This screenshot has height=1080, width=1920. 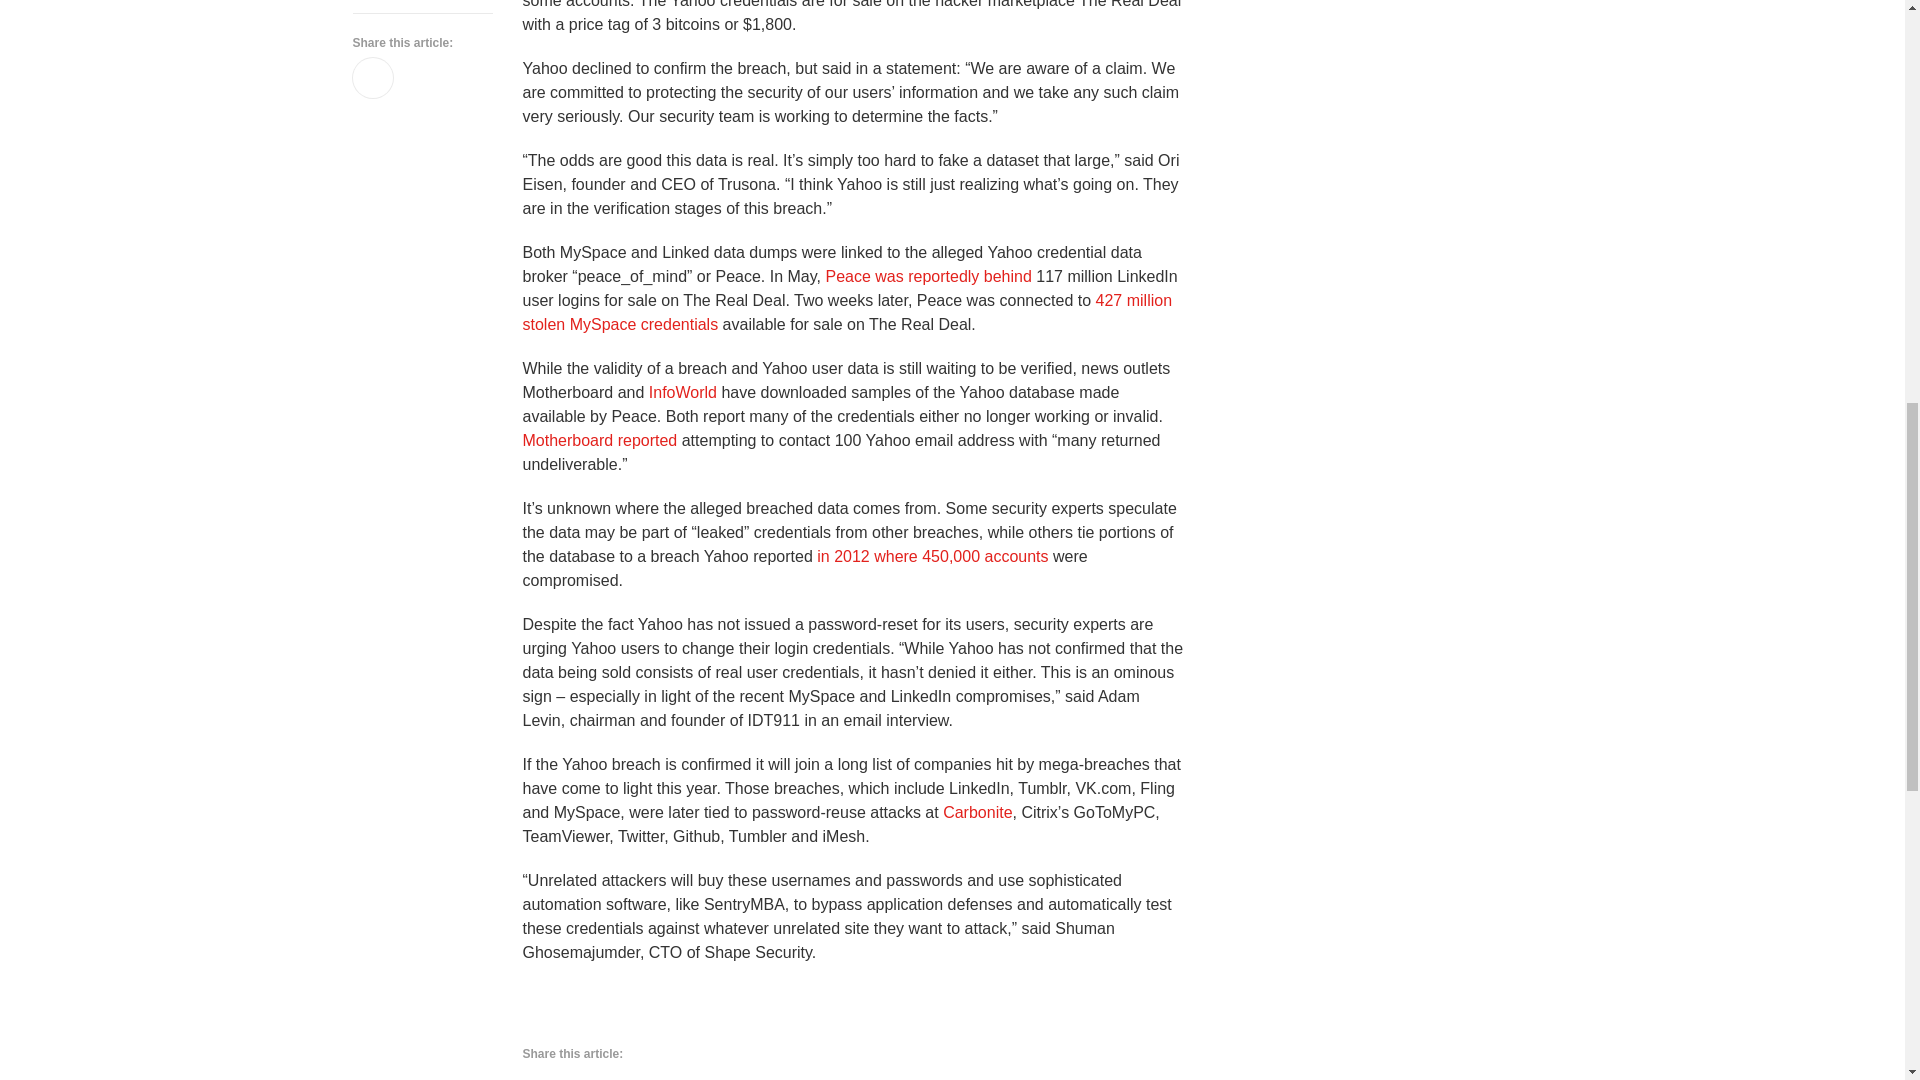 I want to click on InfoWorld, so click(x=682, y=392).